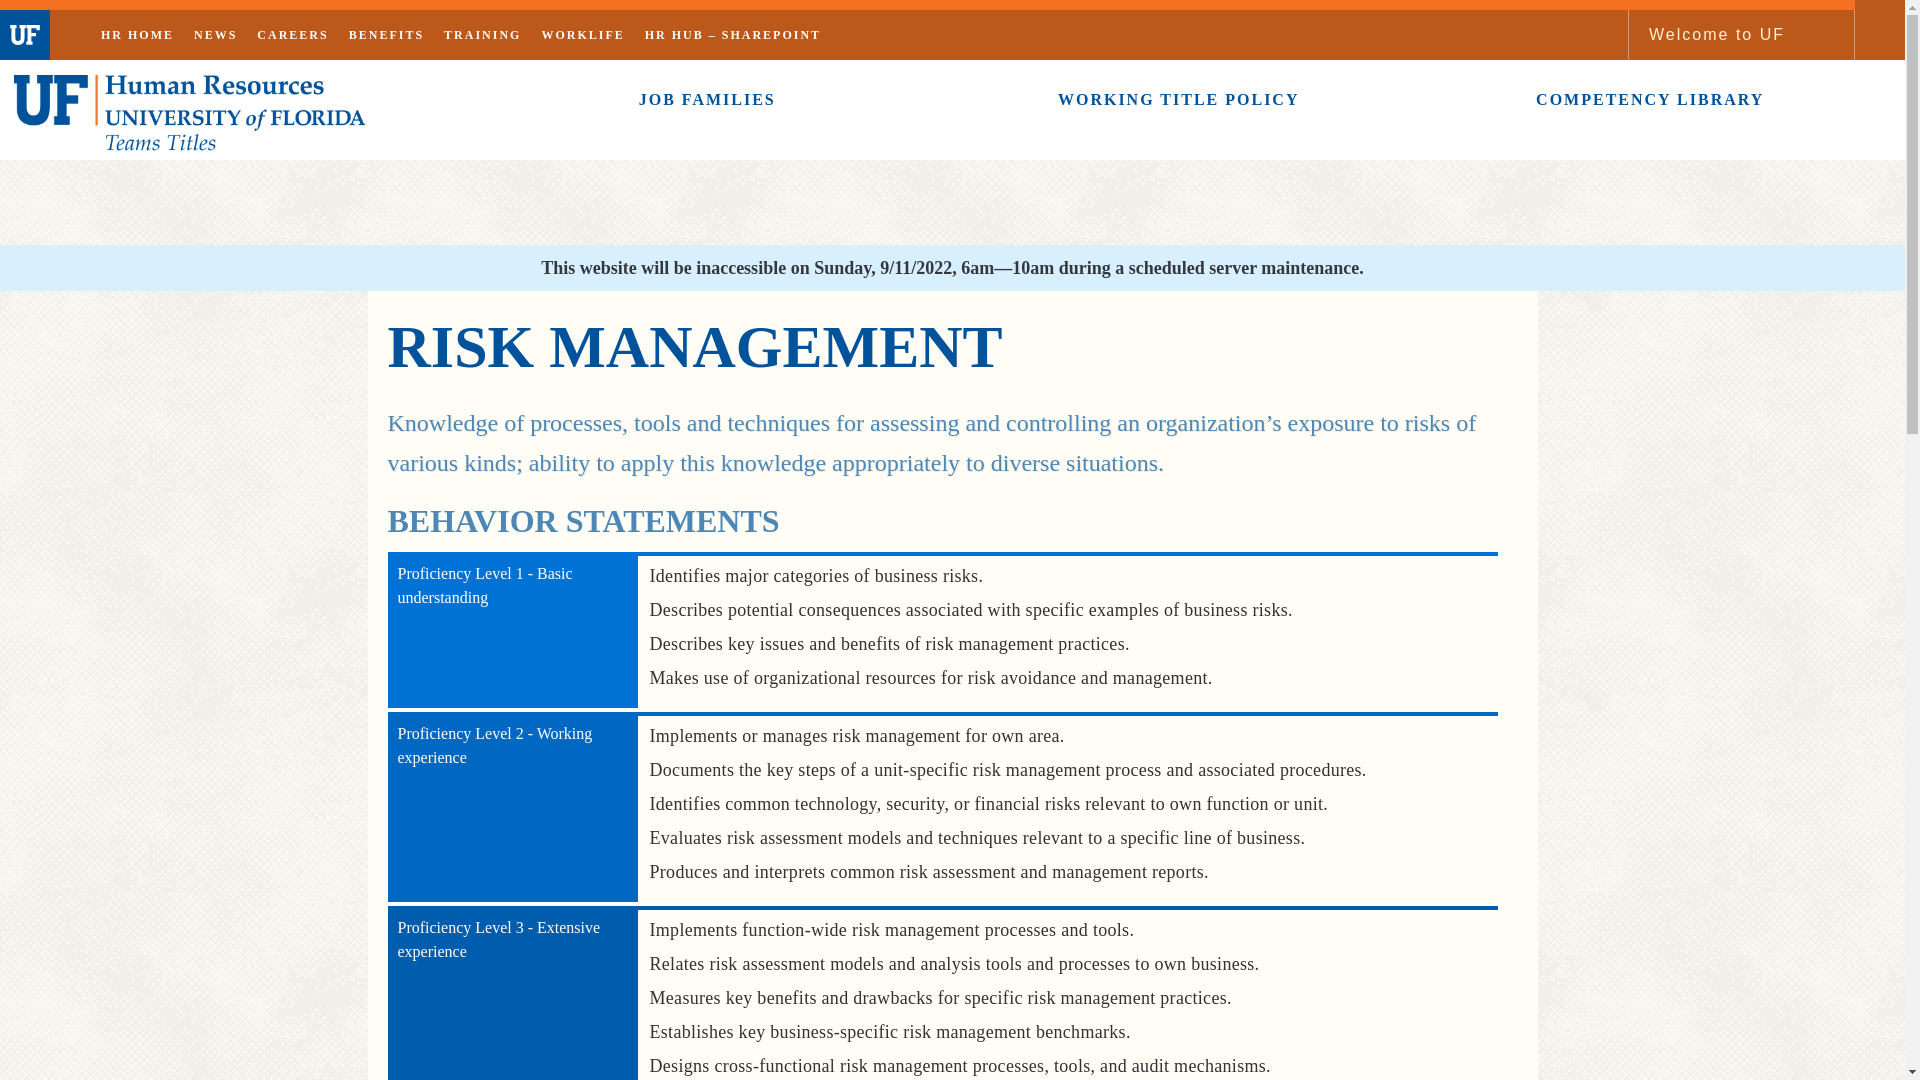  What do you see at coordinates (137, 34) in the screenshot?
I see `HR HOME` at bounding box center [137, 34].